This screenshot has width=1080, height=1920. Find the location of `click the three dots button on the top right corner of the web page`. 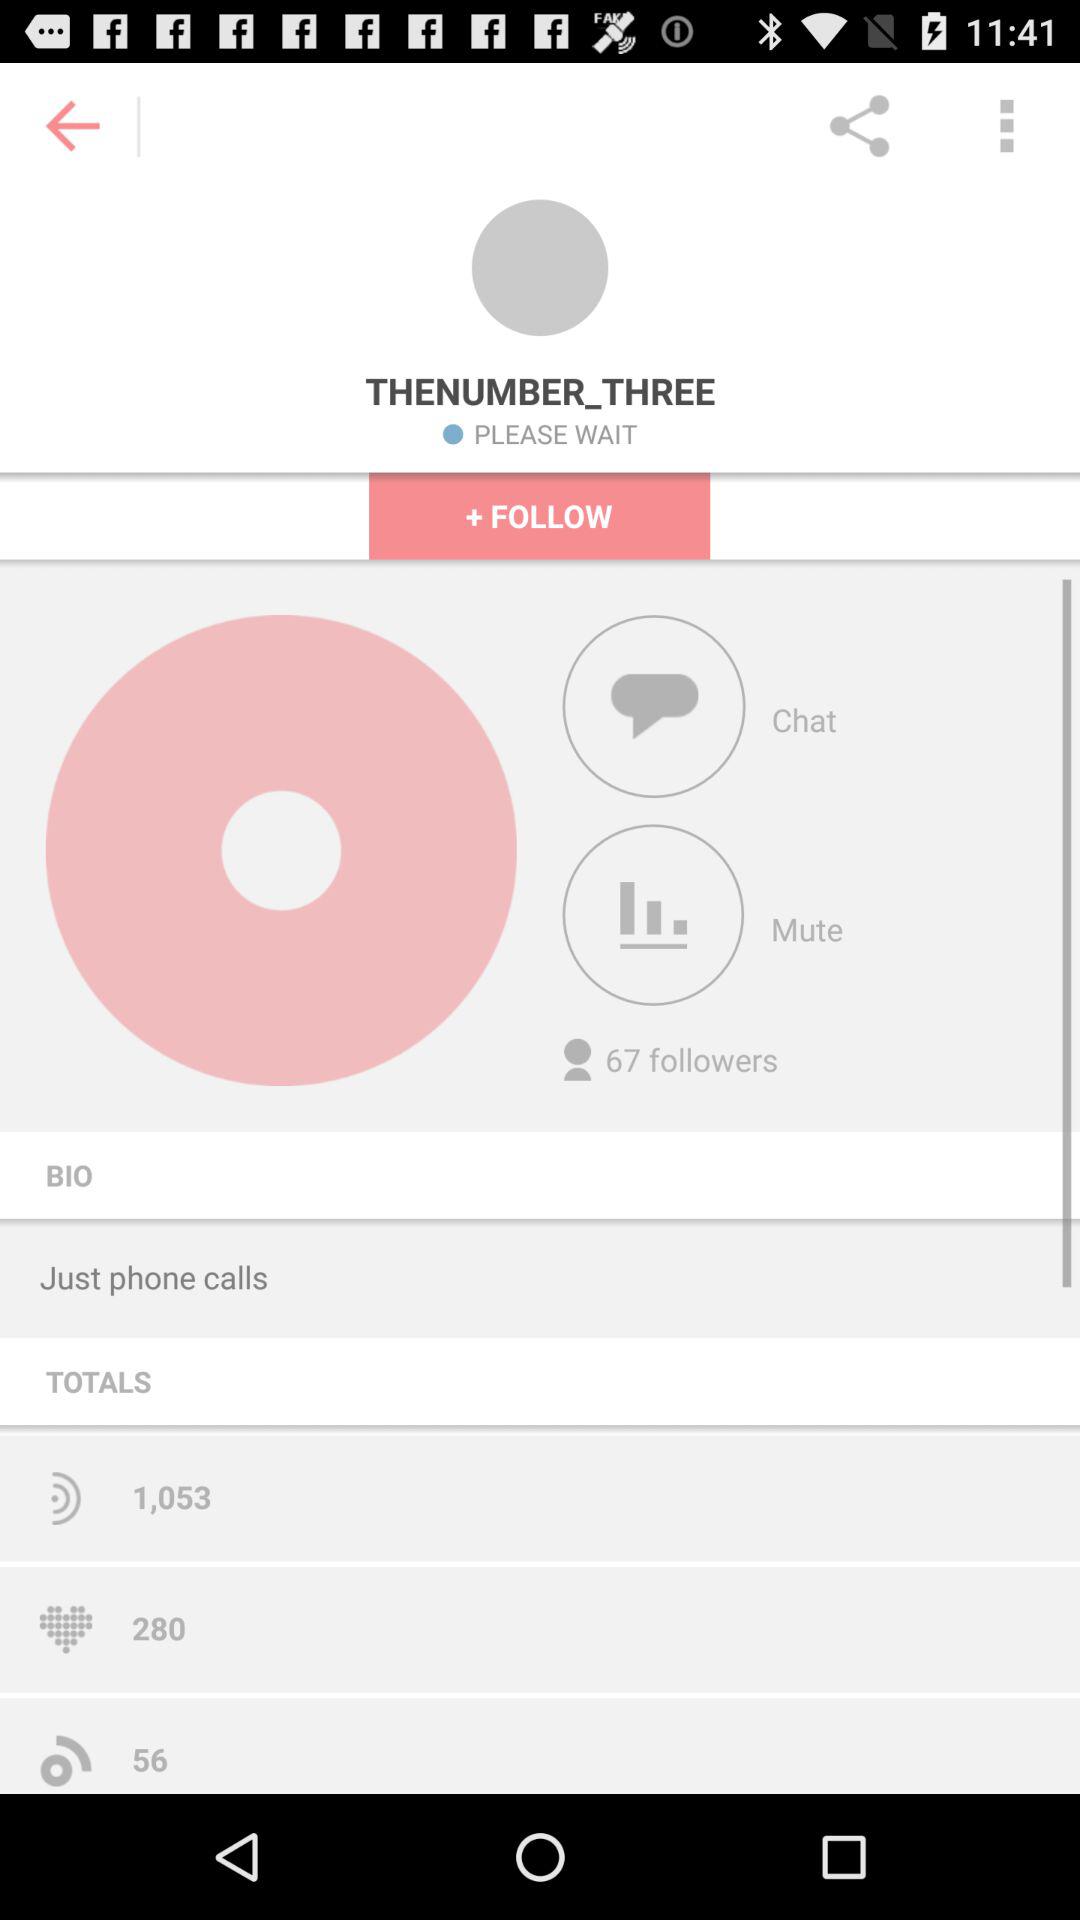

click the three dots button on the top right corner of the web page is located at coordinates (1006, 126).